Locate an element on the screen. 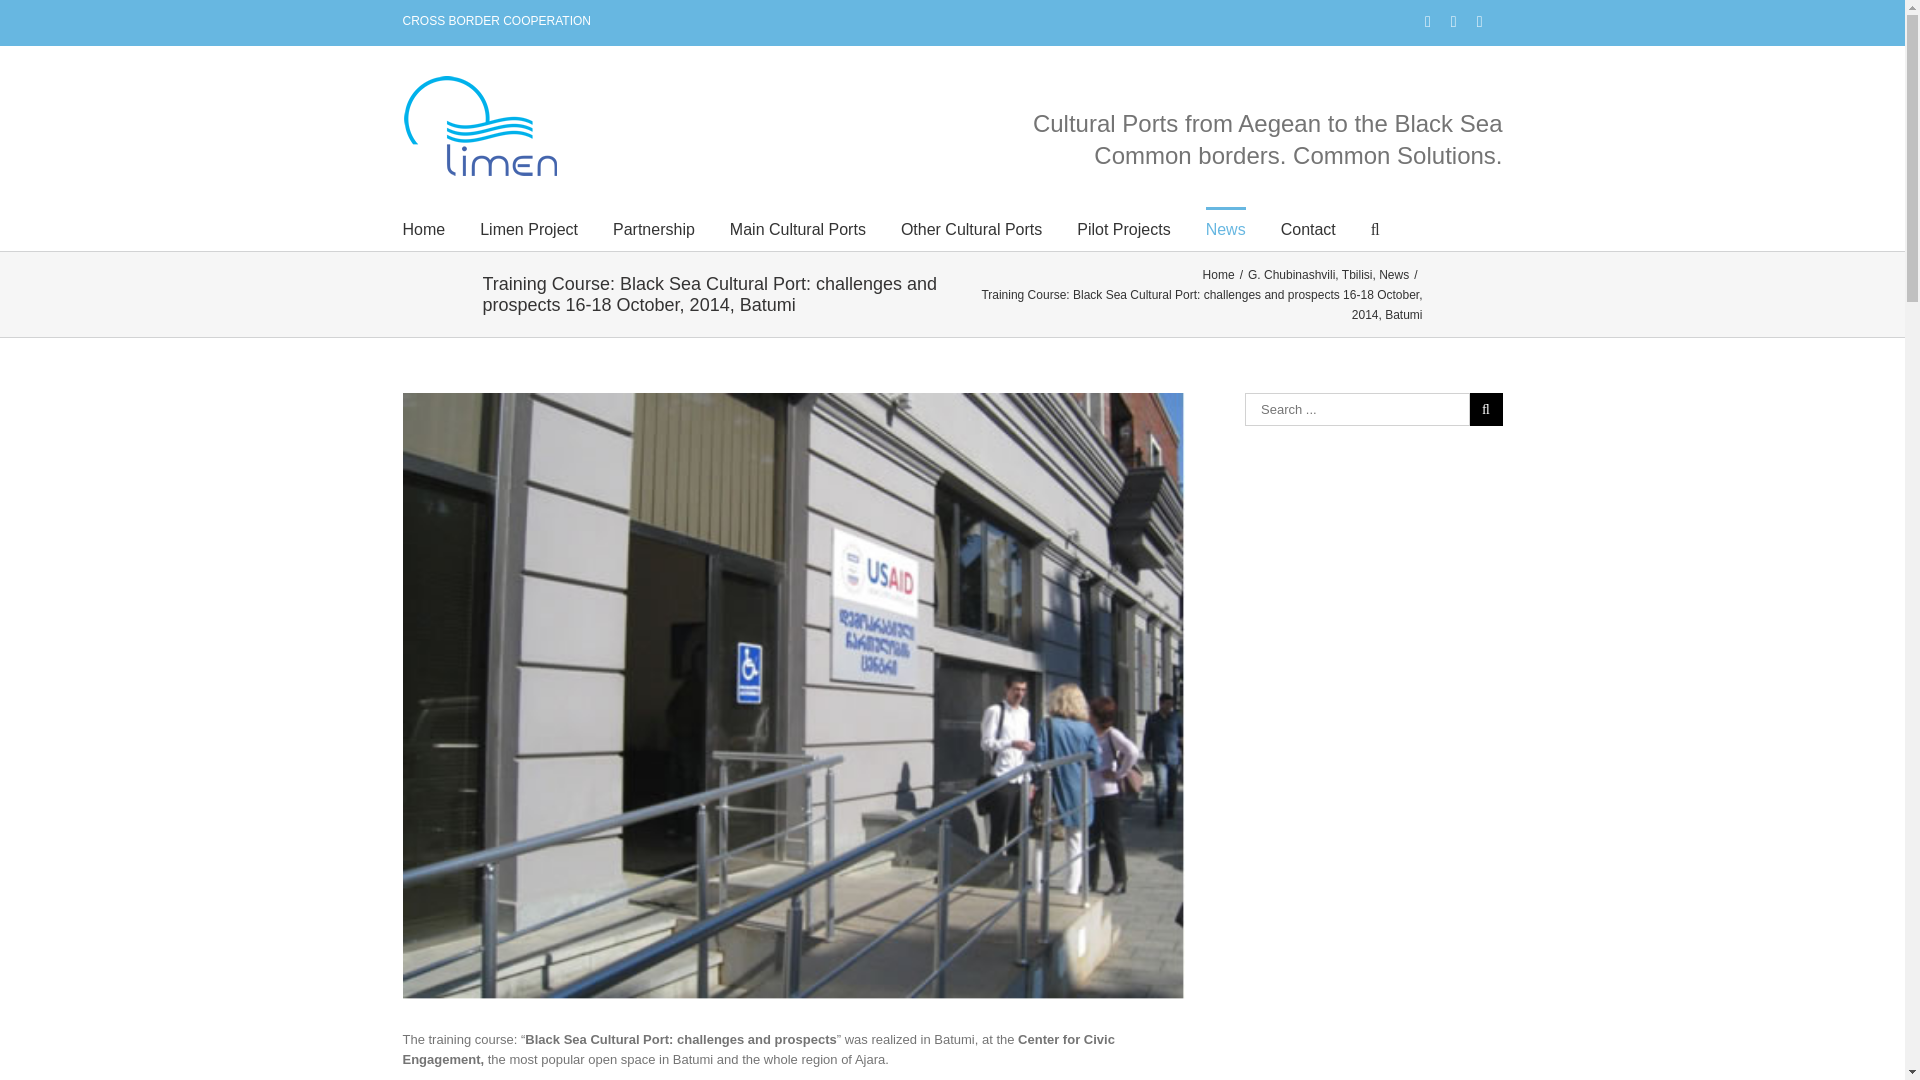 This screenshot has height=1080, width=1920. Home is located at coordinates (423, 228).